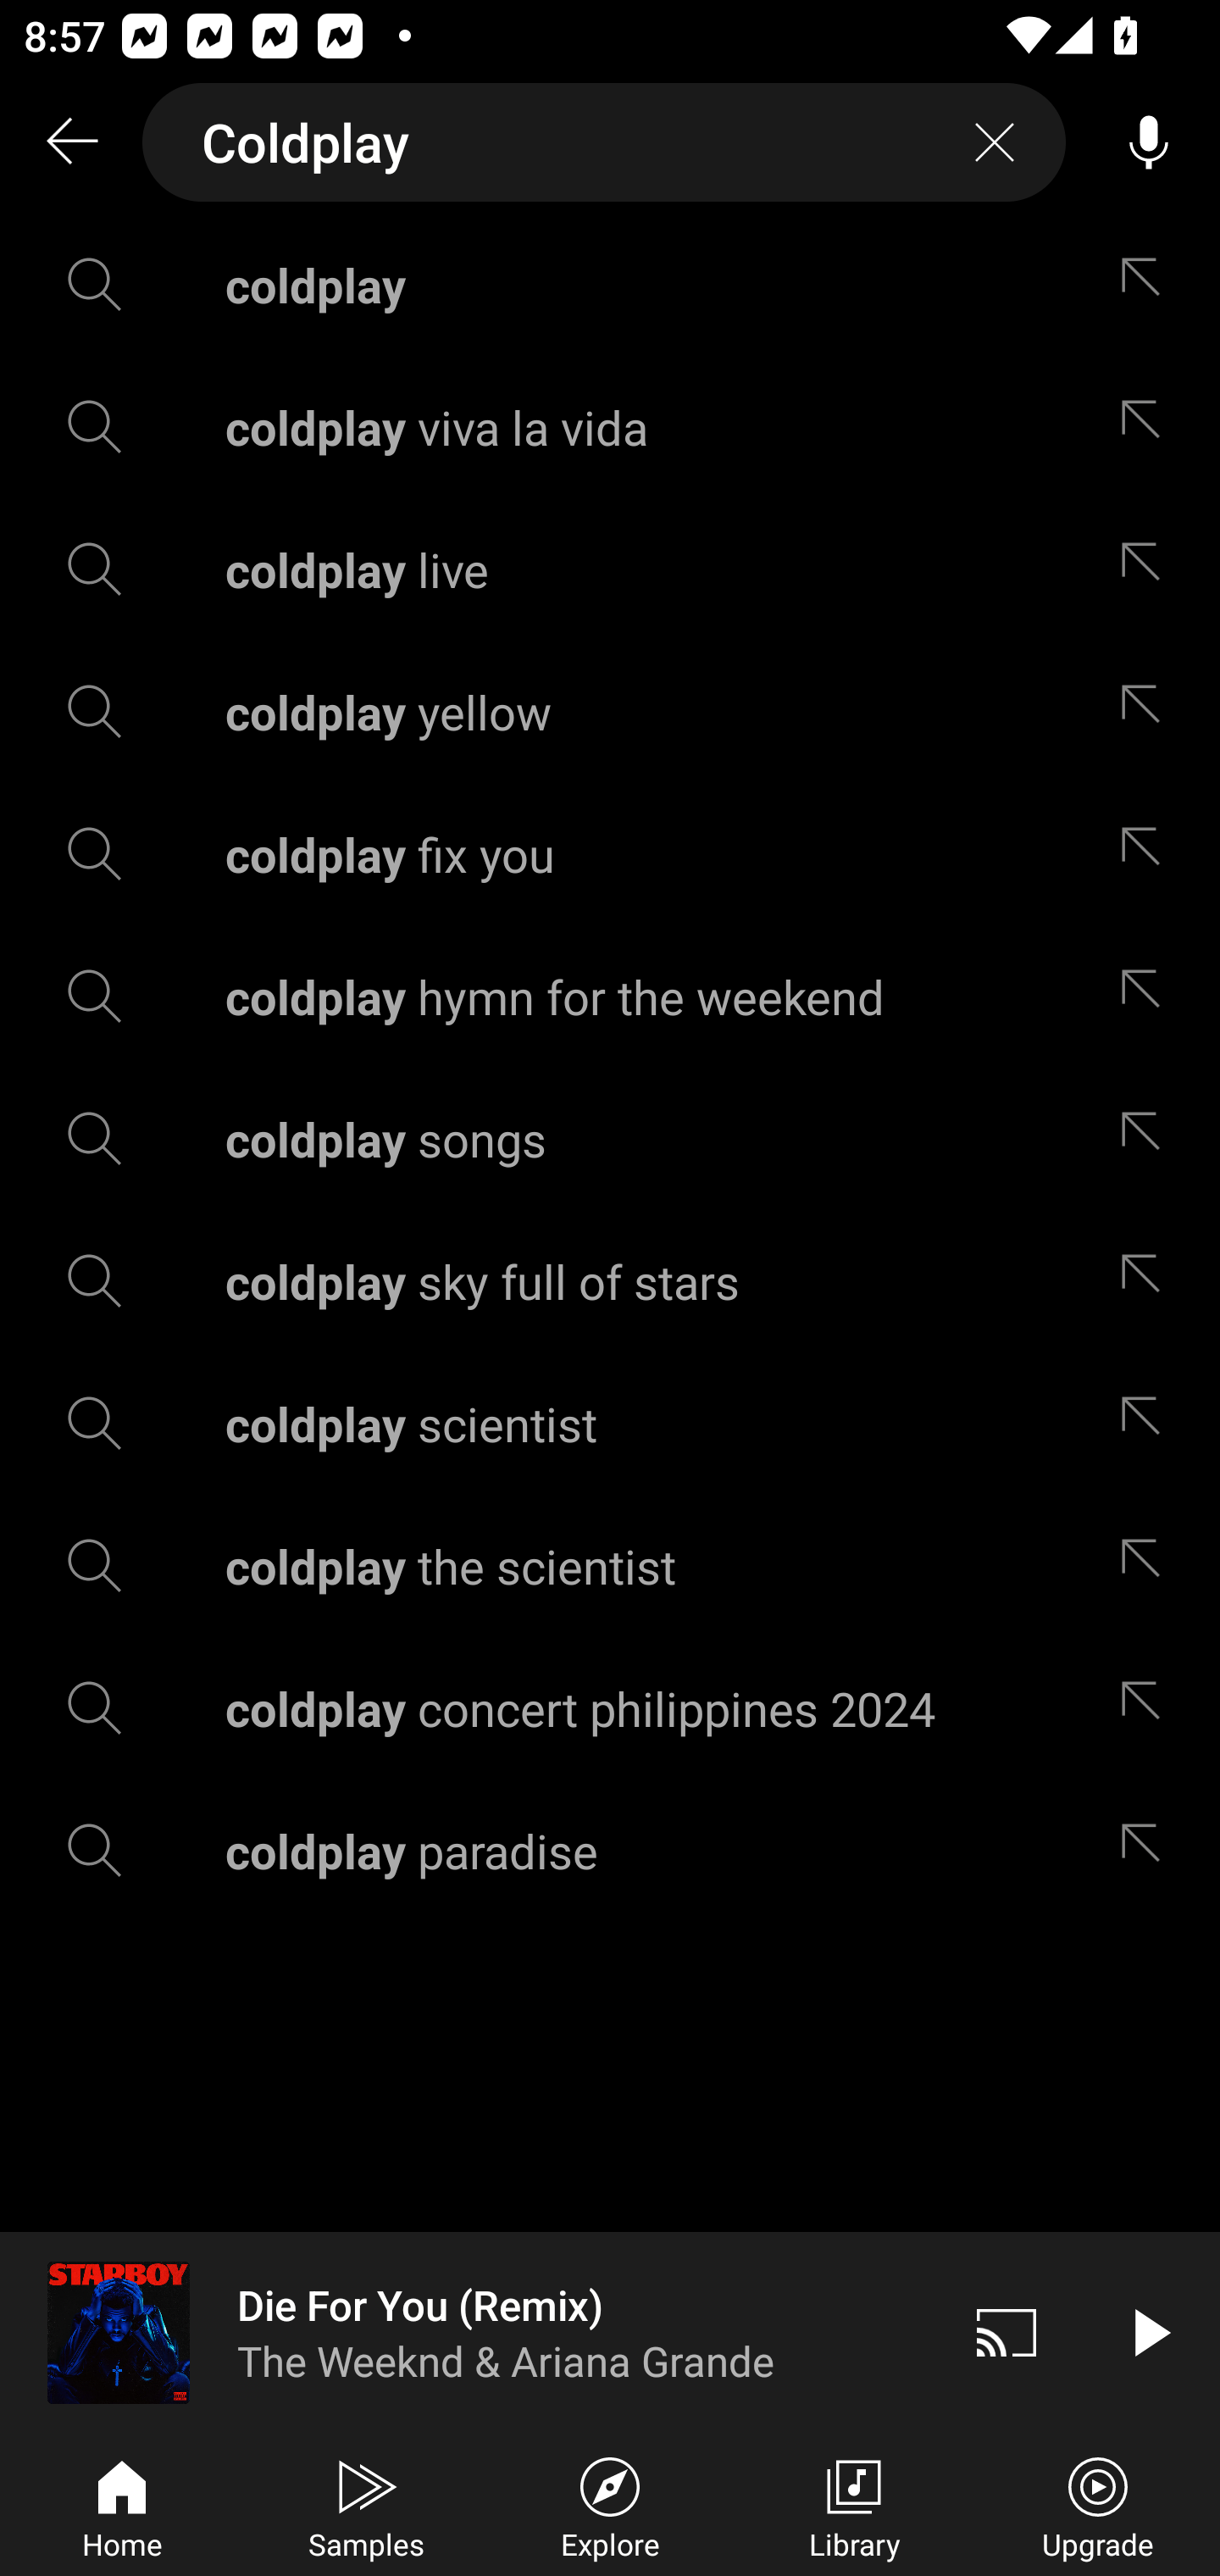 This screenshot has height=2576, width=1220. Describe the element at coordinates (604, 142) in the screenshot. I see `Coldplay` at that location.